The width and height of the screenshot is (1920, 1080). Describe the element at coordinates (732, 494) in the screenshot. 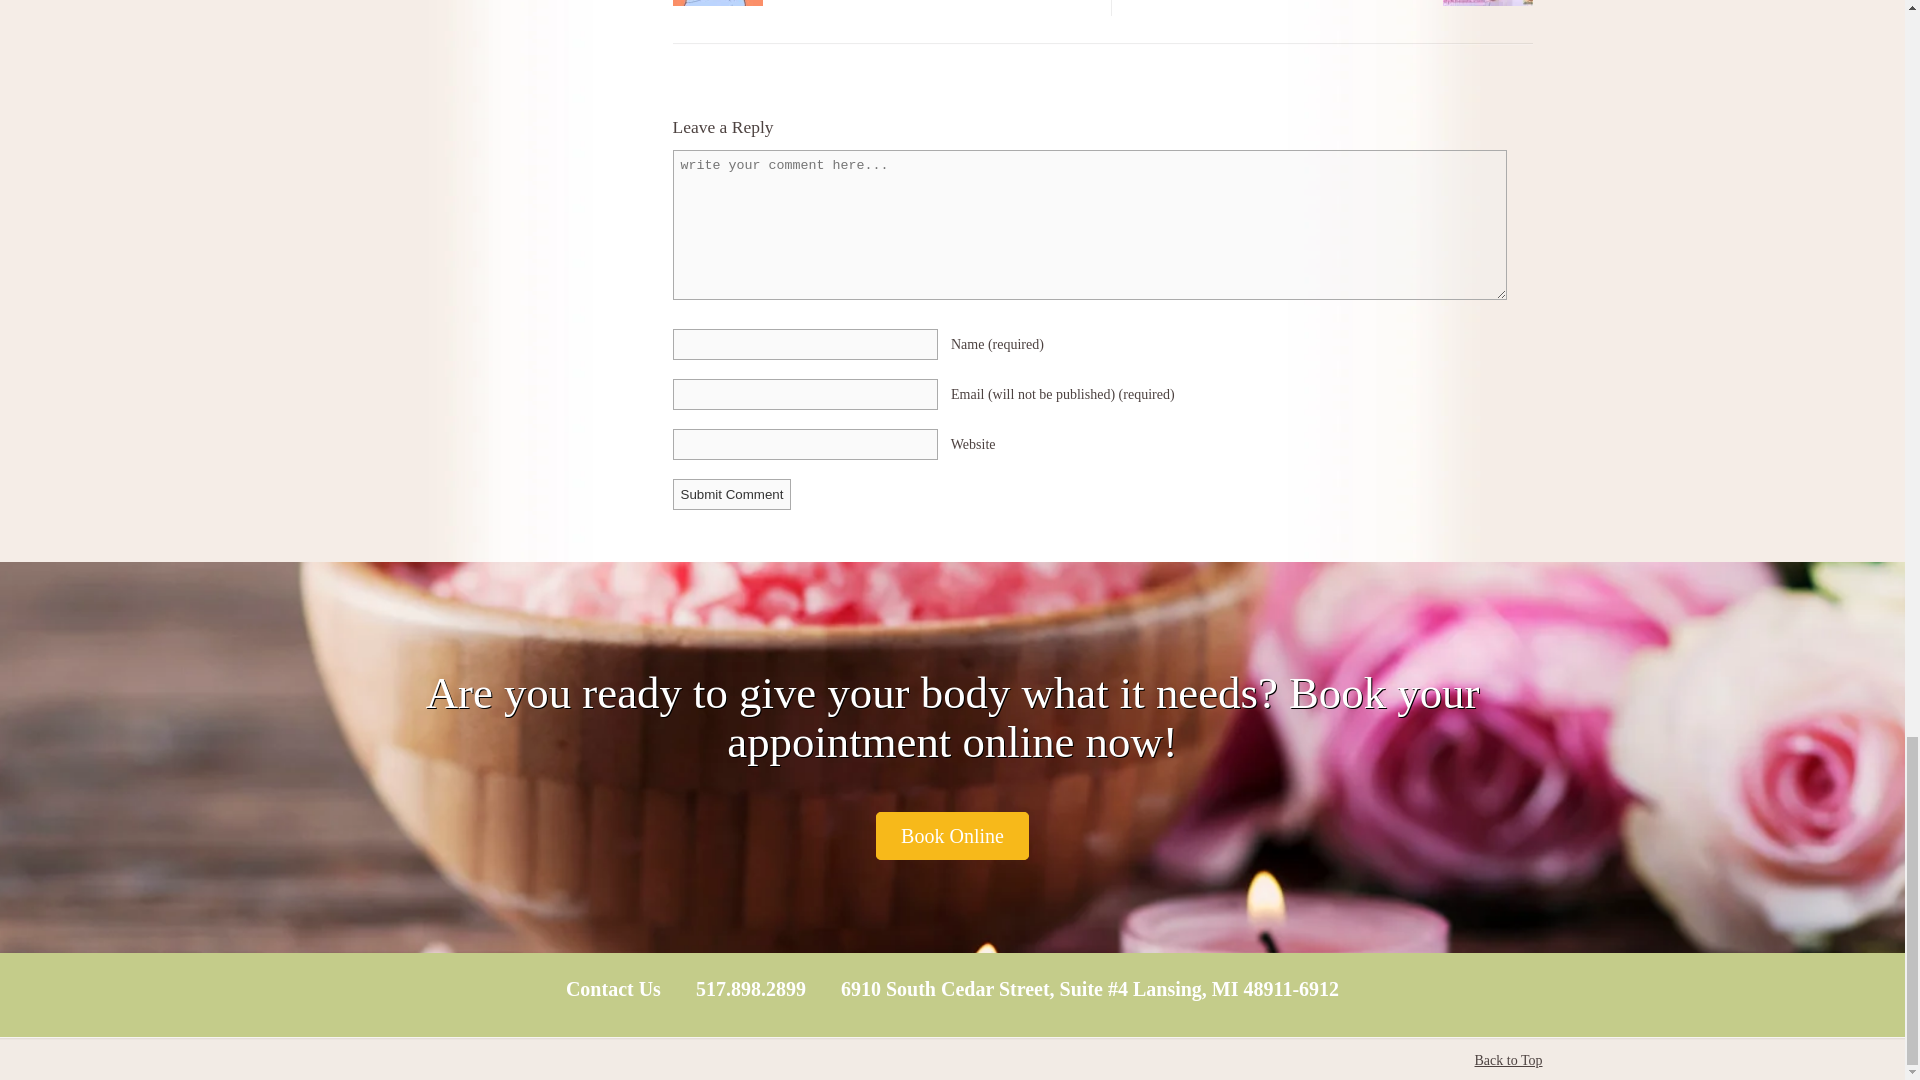

I see `Submit Comment` at that location.